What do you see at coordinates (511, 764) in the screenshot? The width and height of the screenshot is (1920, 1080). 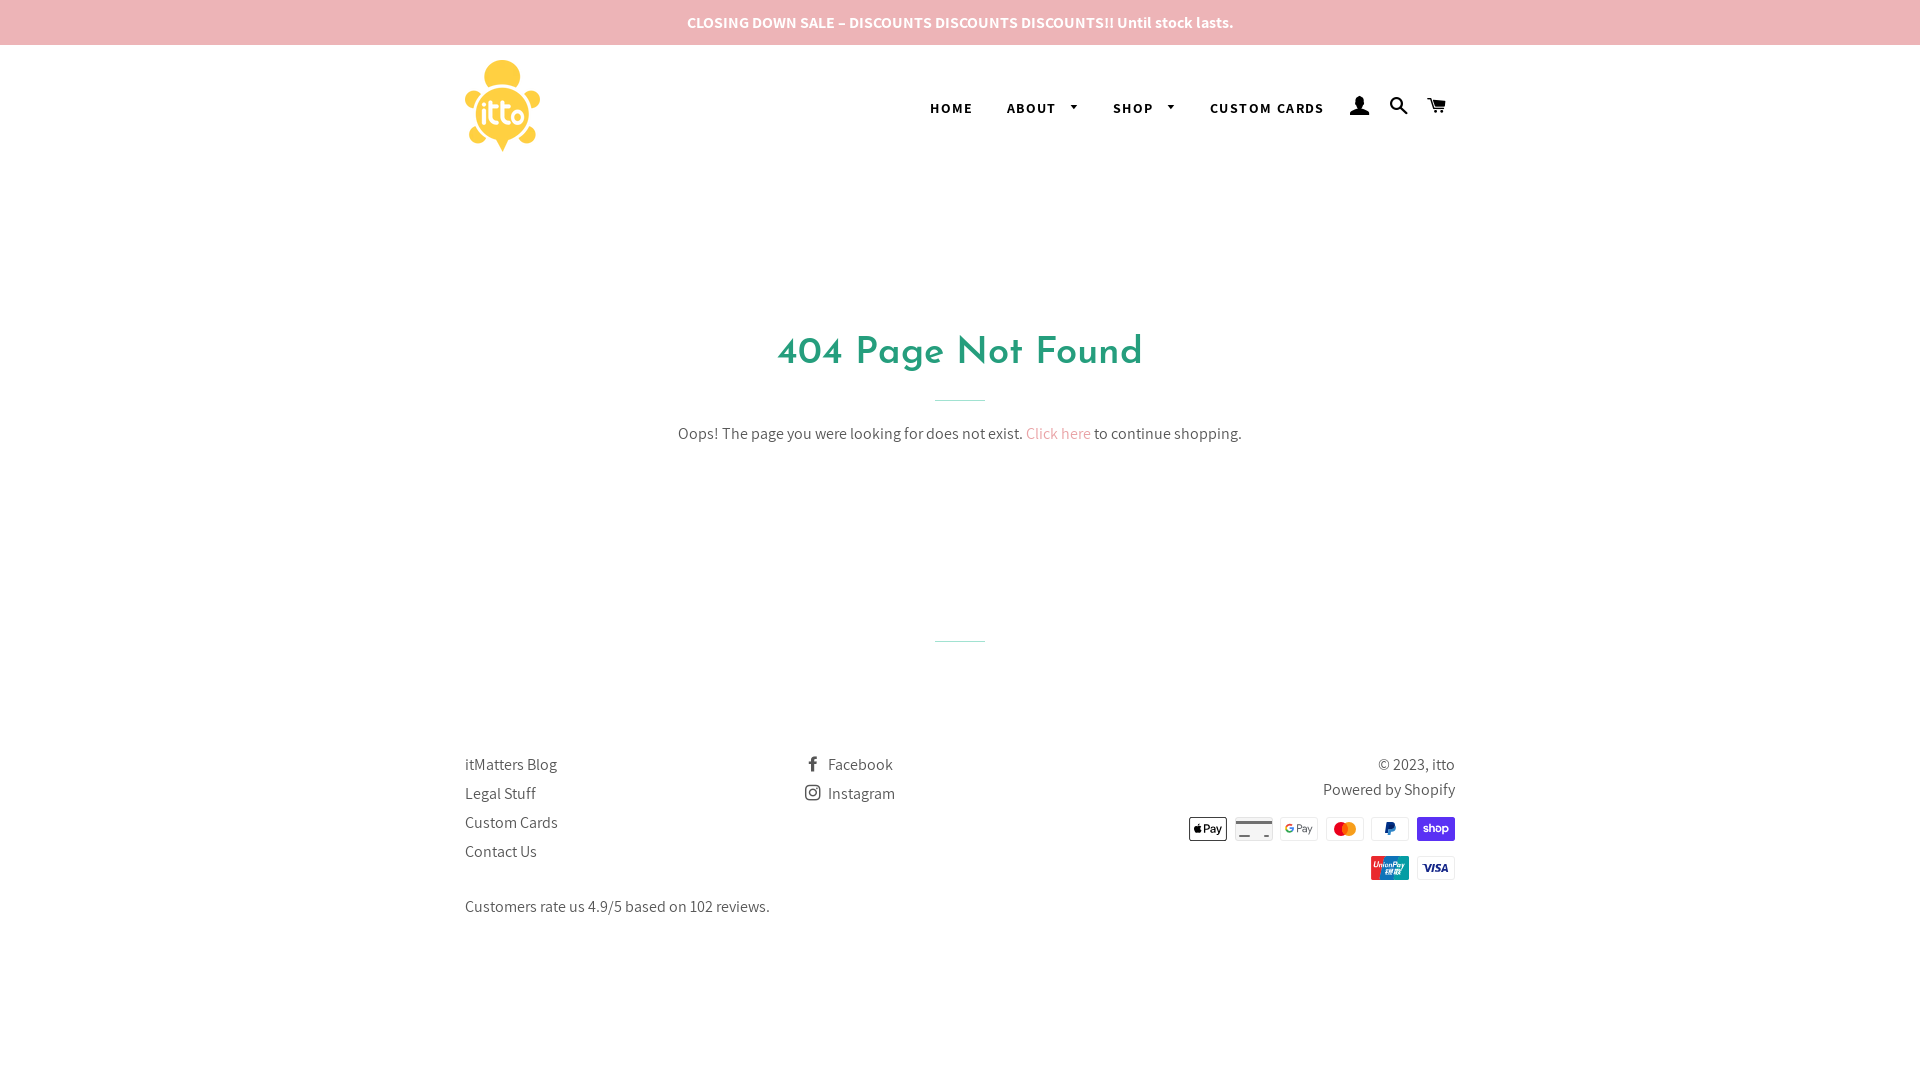 I see `itMatters Blog` at bounding box center [511, 764].